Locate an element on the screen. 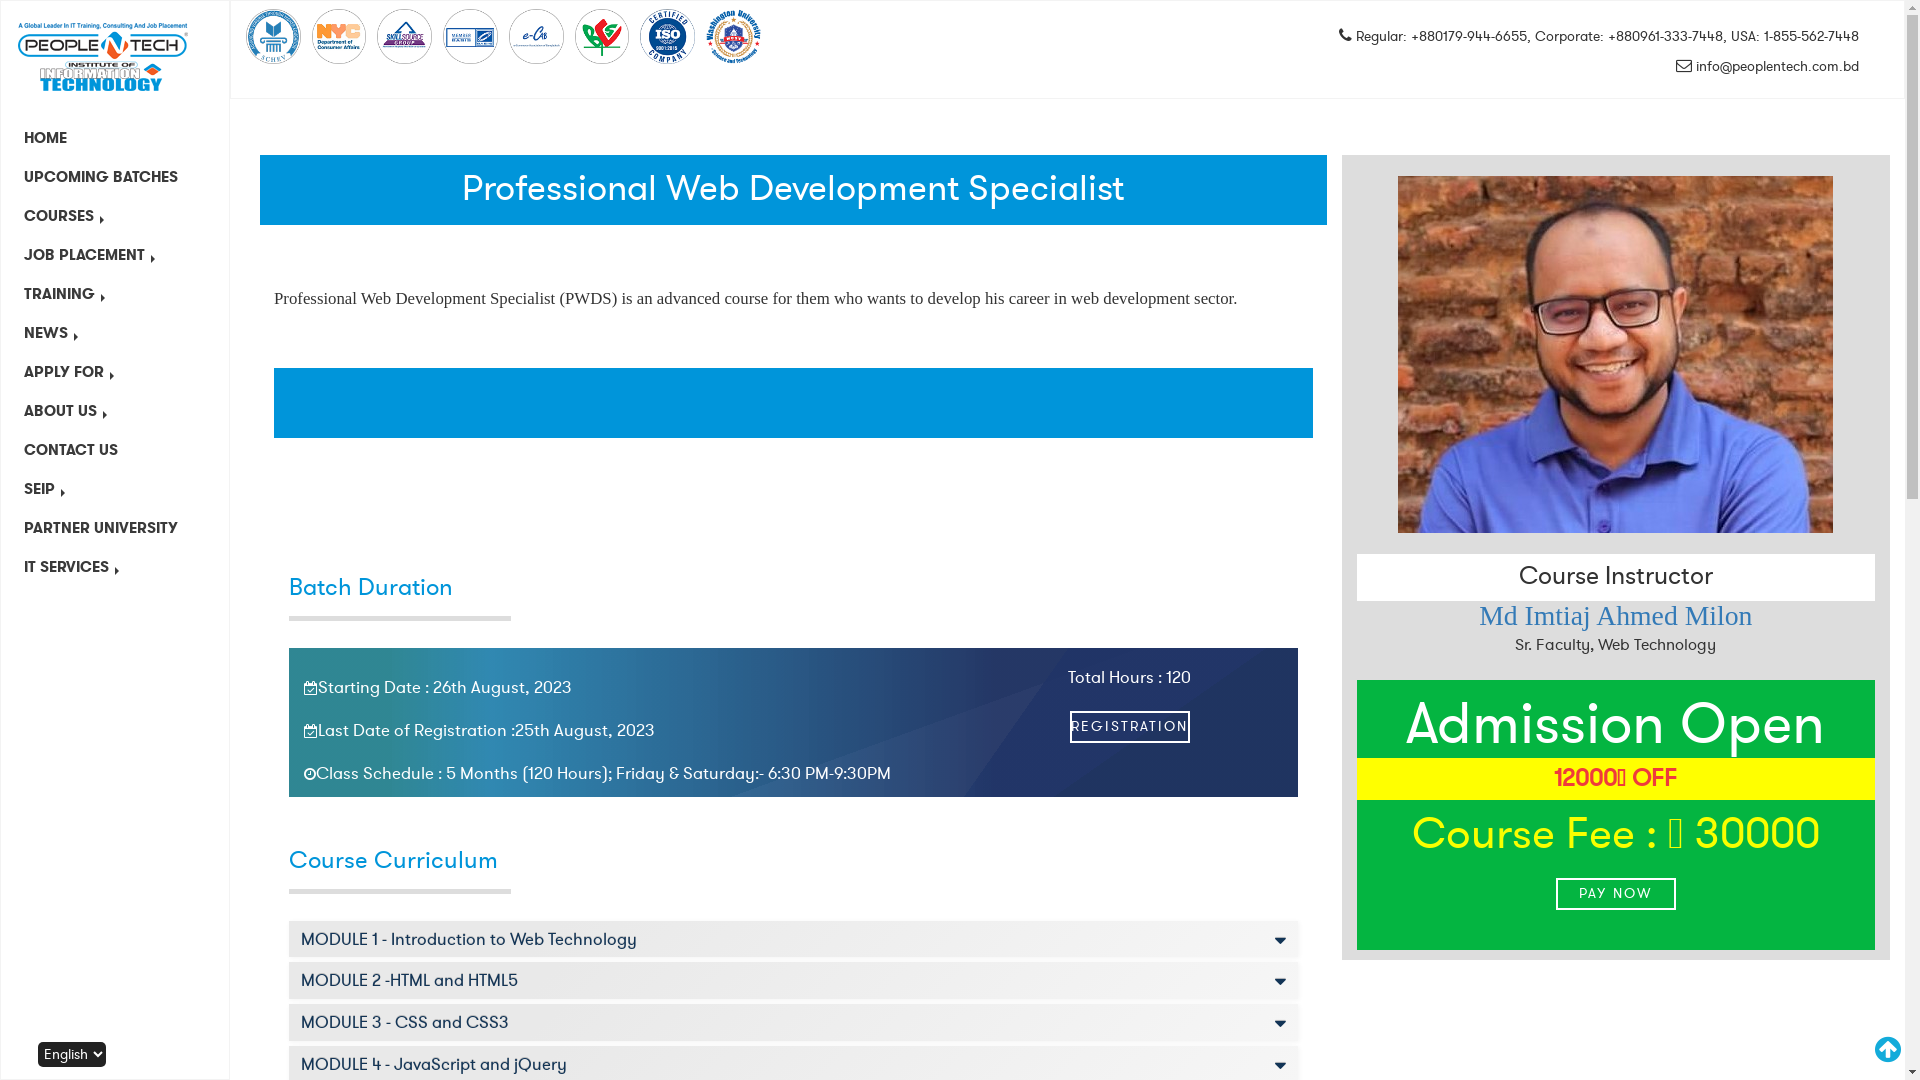  PeopleNTech Certification is located at coordinates (734, 37).